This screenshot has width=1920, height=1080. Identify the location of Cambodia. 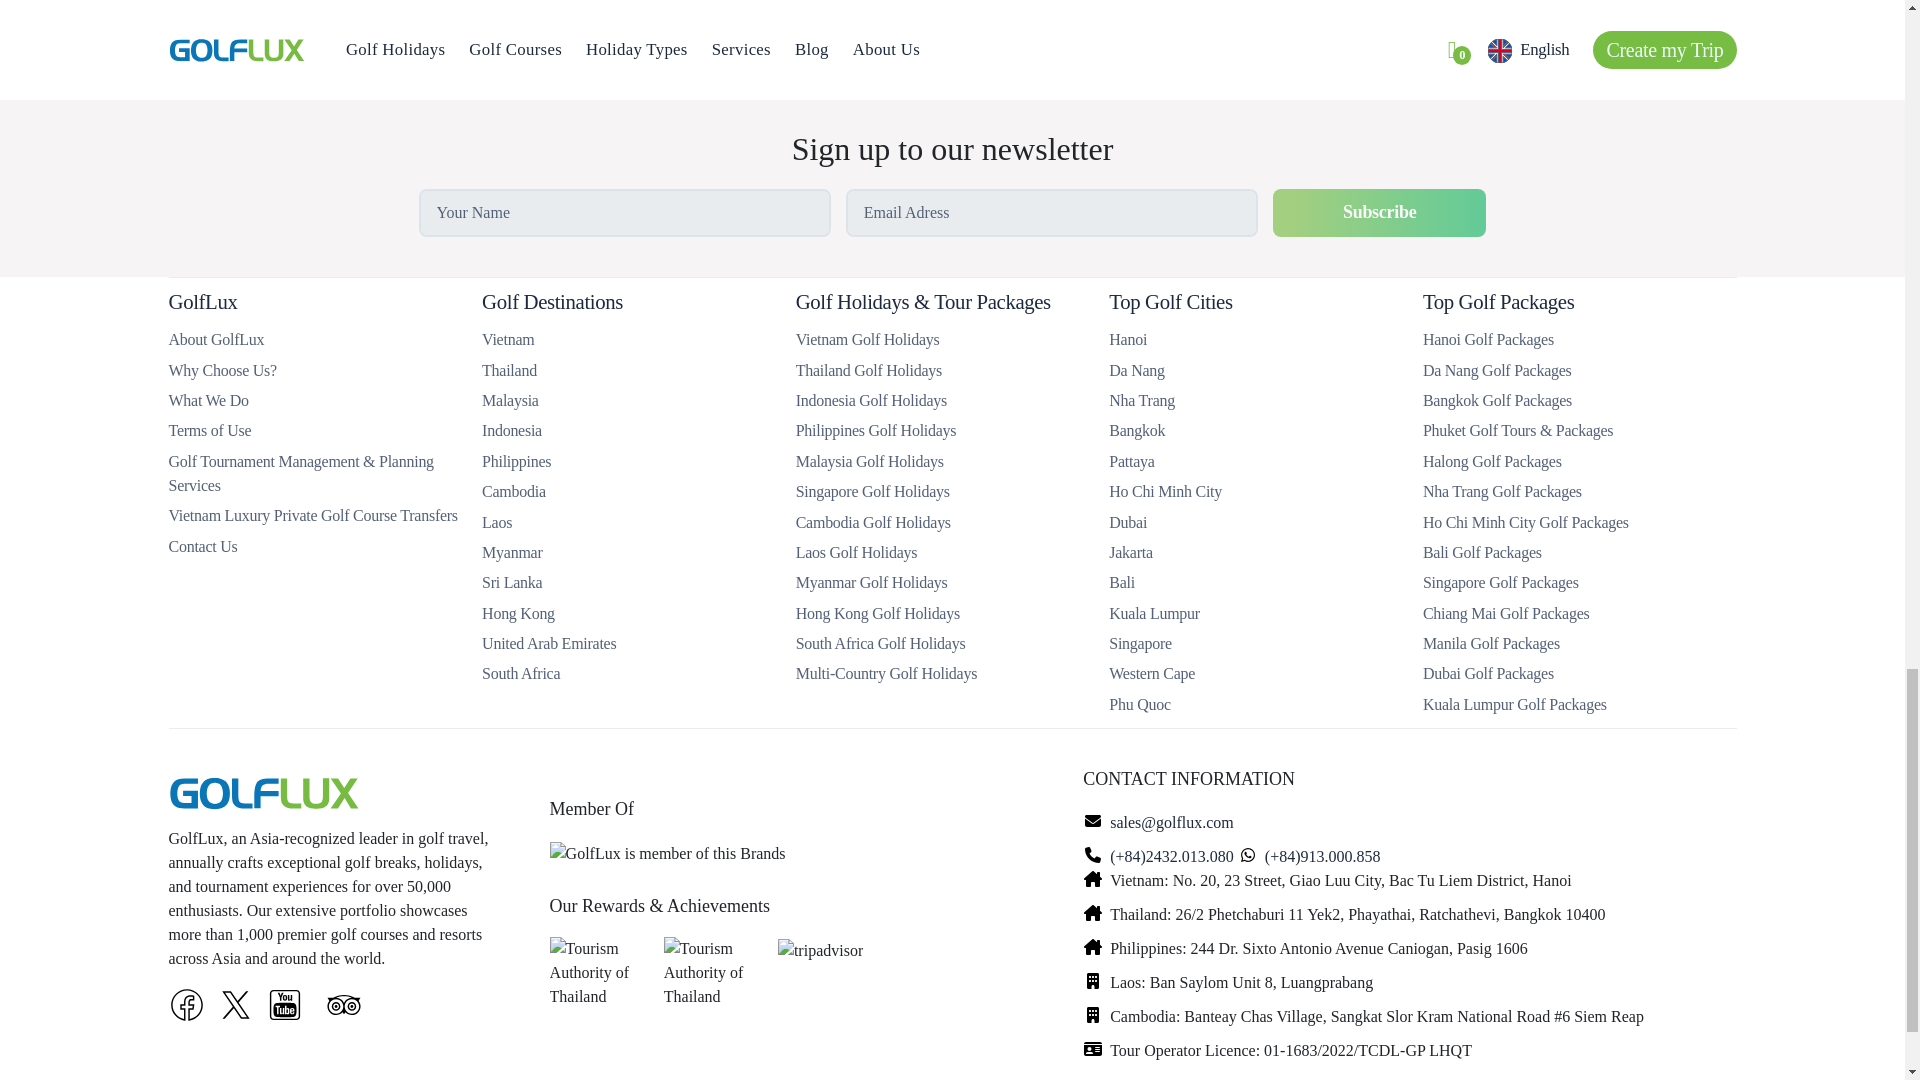
(513, 491).